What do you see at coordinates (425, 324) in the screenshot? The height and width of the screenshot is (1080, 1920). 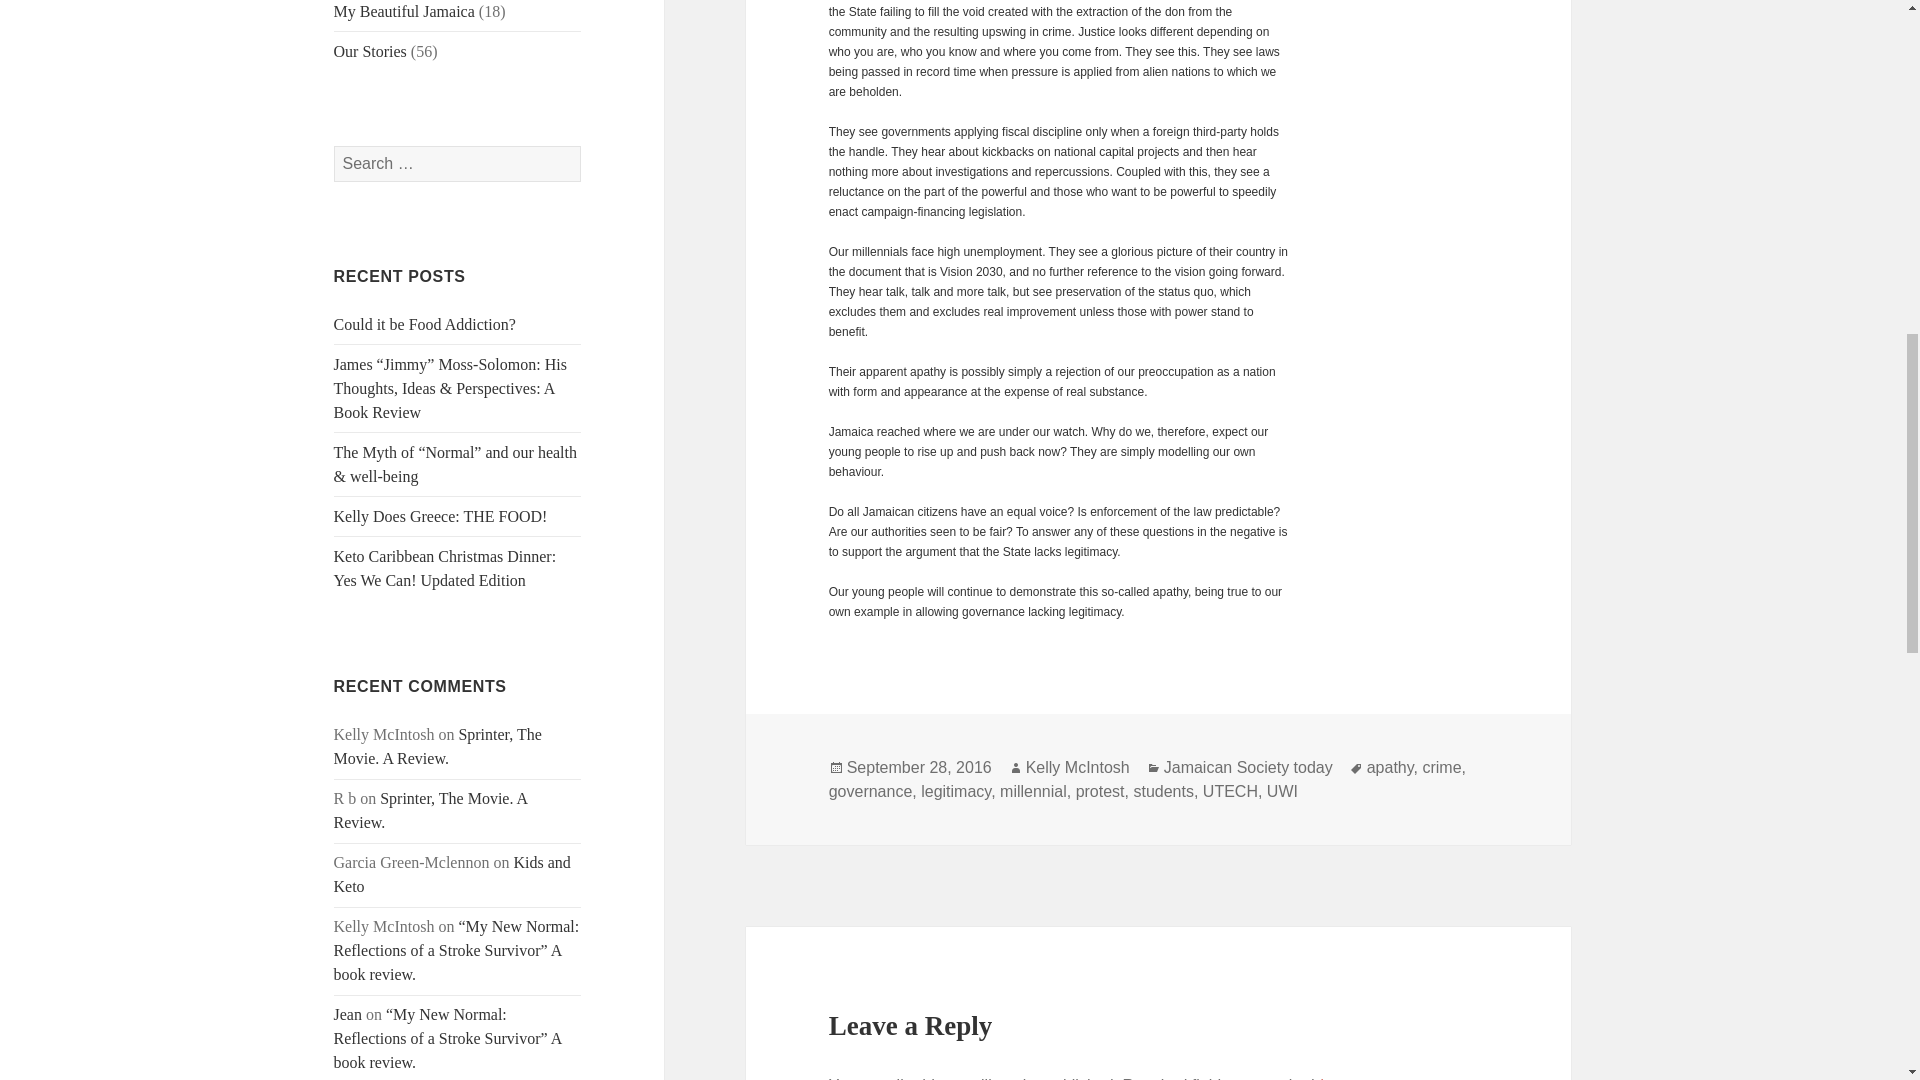 I see `Could it be Food Addiction?` at bounding box center [425, 324].